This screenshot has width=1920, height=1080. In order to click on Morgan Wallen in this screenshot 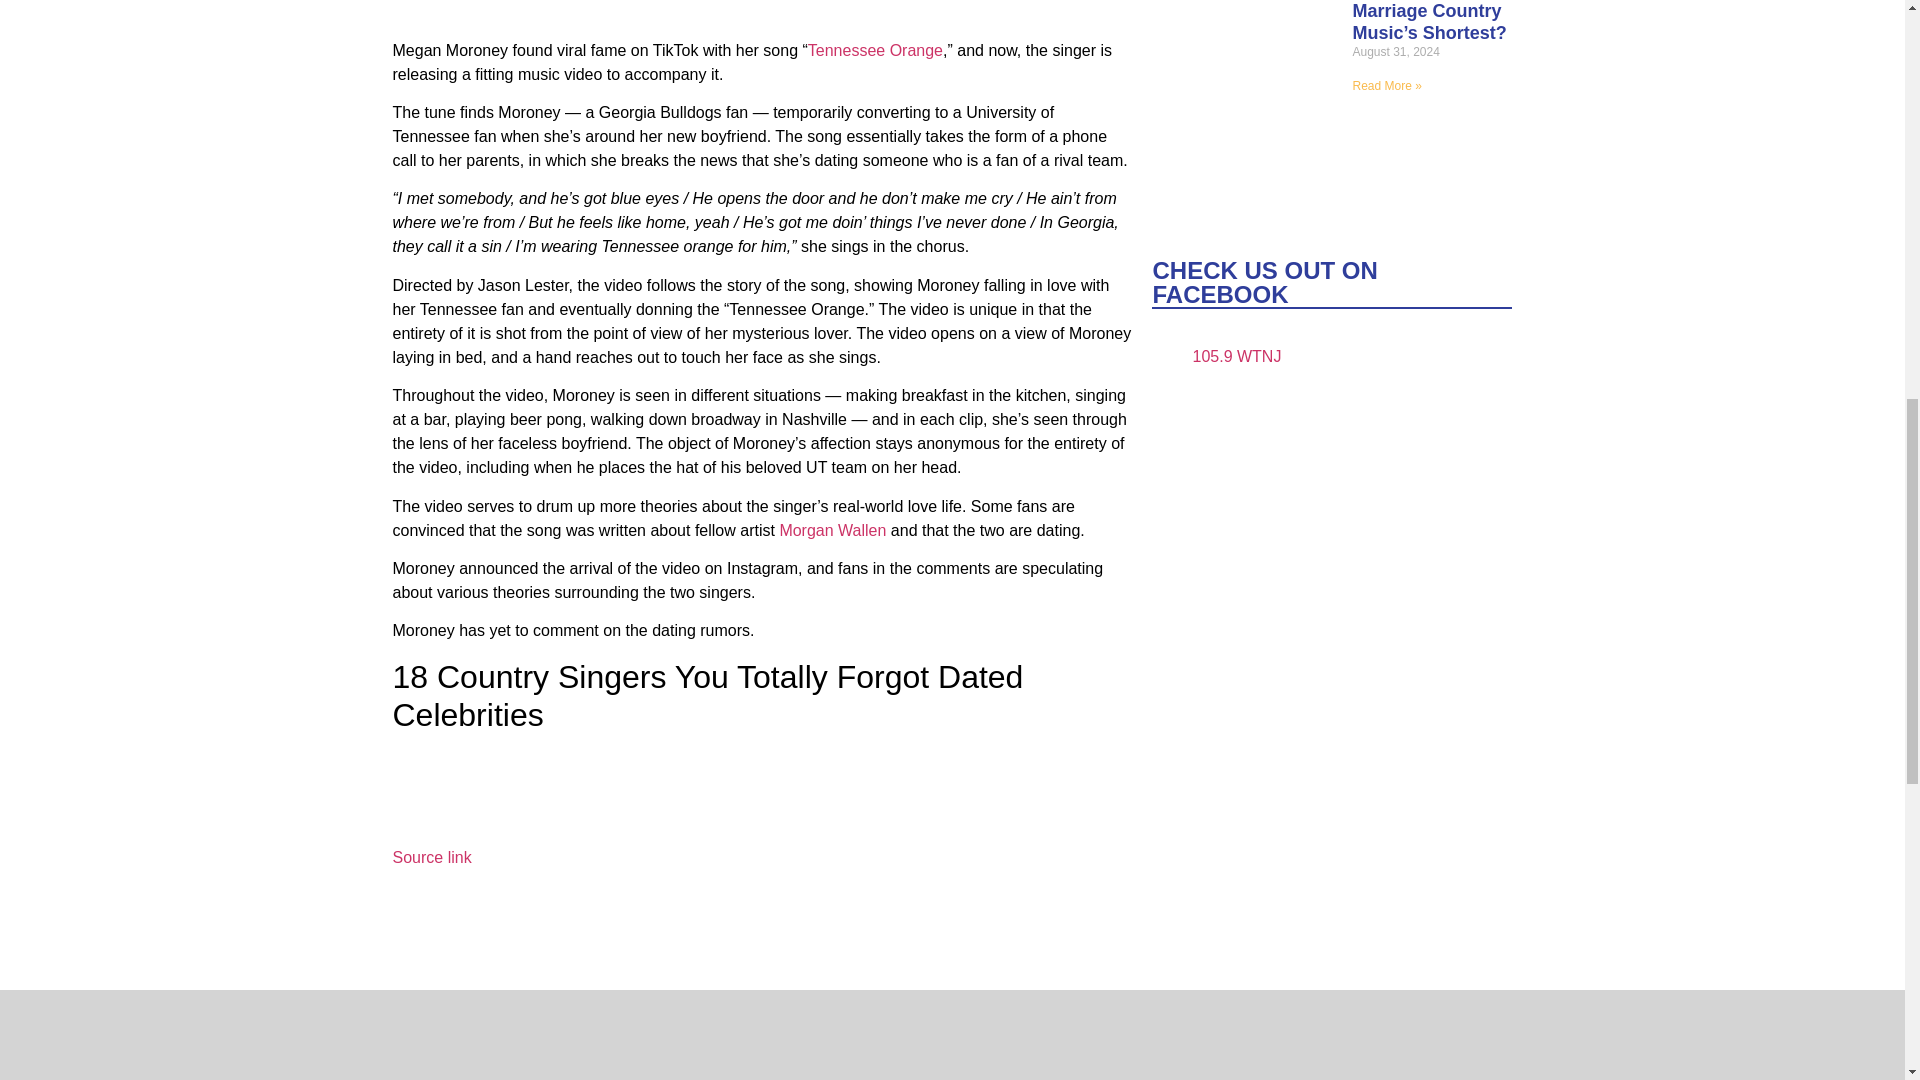, I will do `click(832, 530)`.